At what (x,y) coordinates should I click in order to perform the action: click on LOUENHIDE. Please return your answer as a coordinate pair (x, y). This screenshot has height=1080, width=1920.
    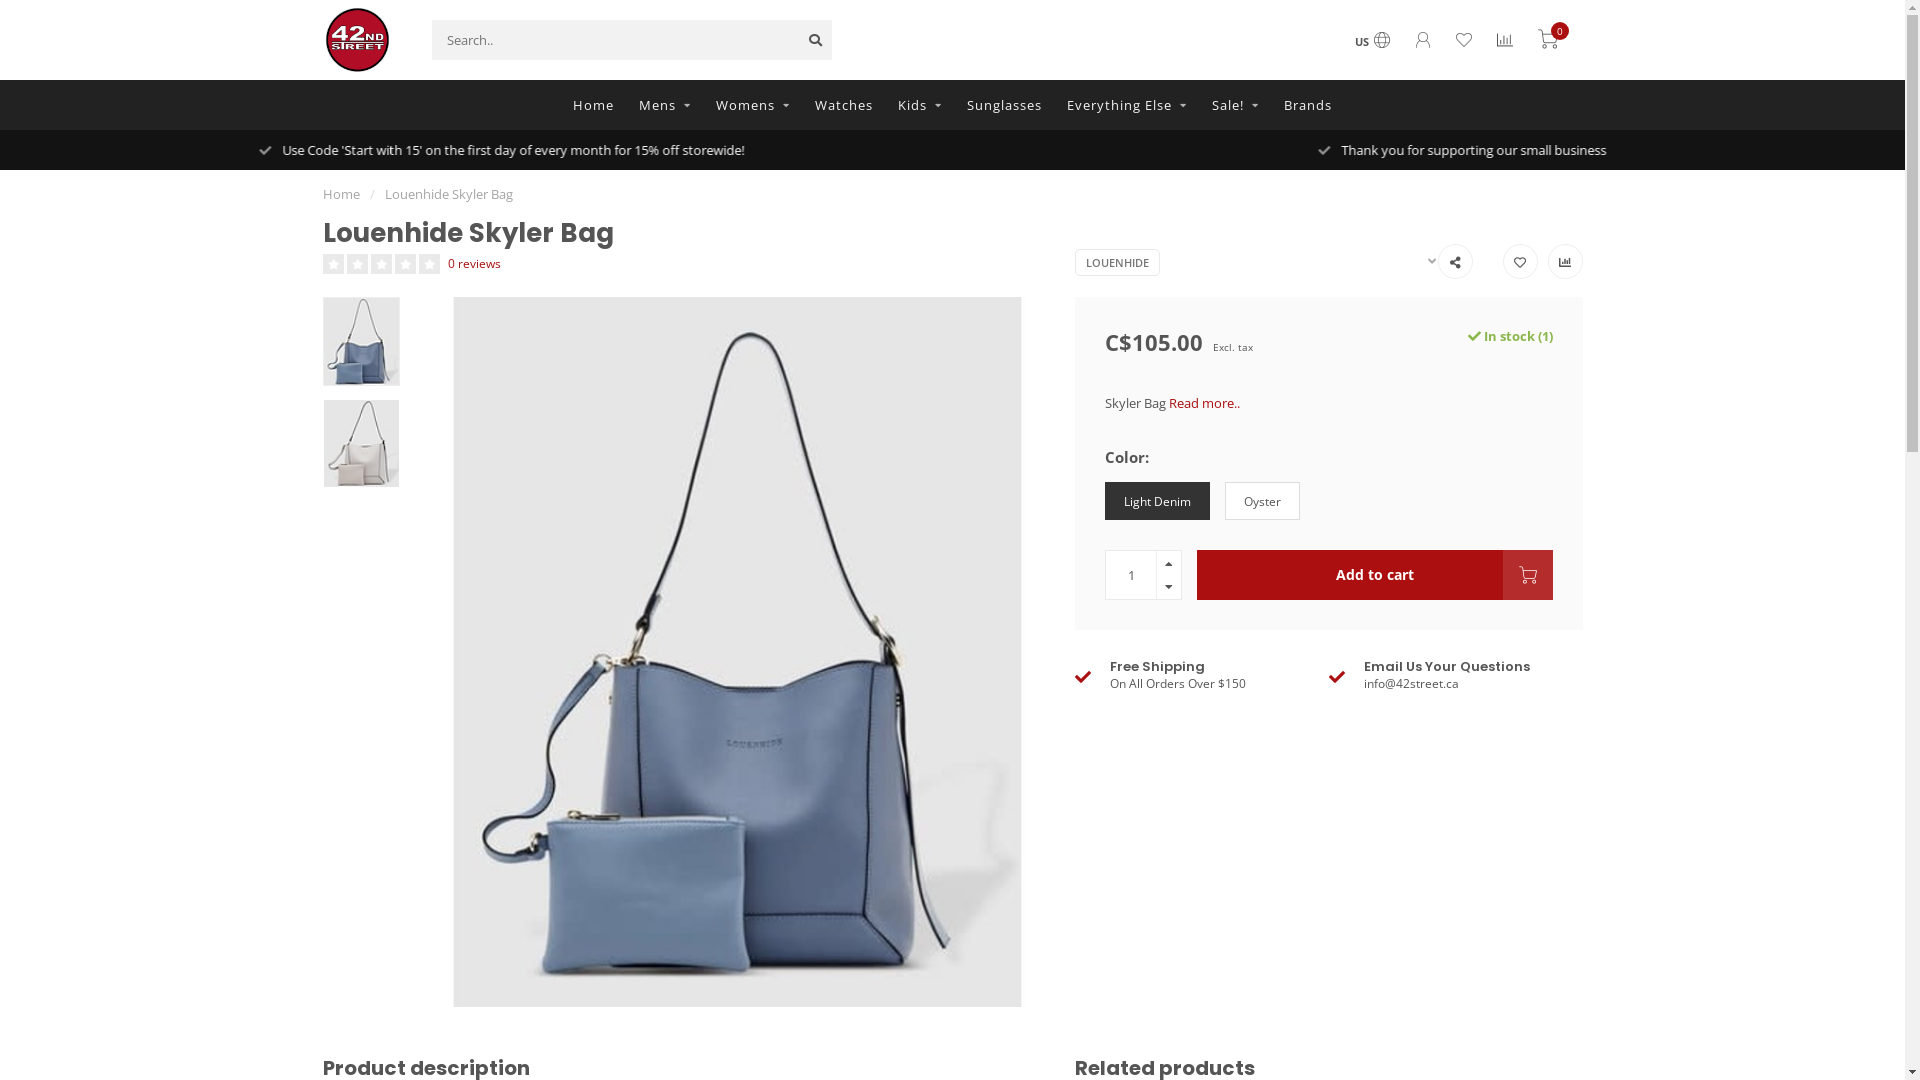
    Looking at the image, I should click on (1118, 262).